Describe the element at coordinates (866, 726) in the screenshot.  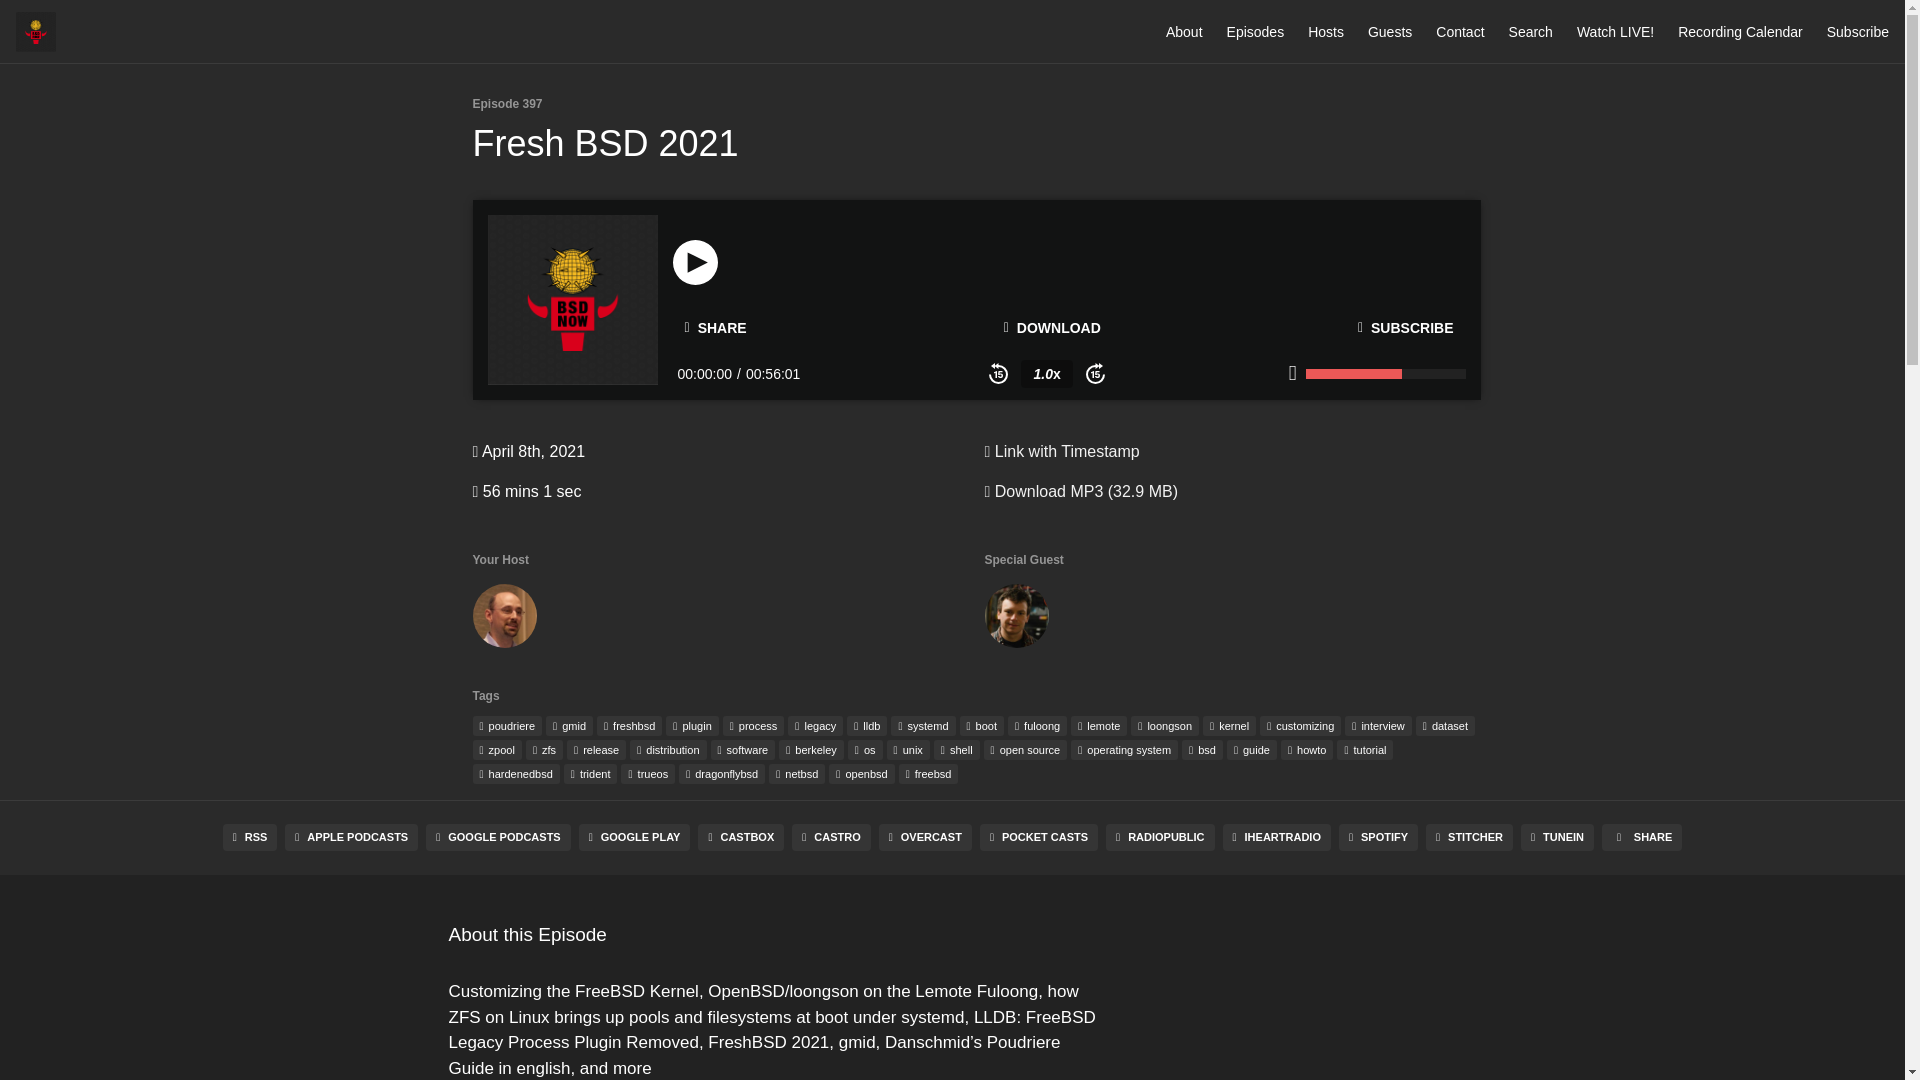
I see `lldb` at that location.